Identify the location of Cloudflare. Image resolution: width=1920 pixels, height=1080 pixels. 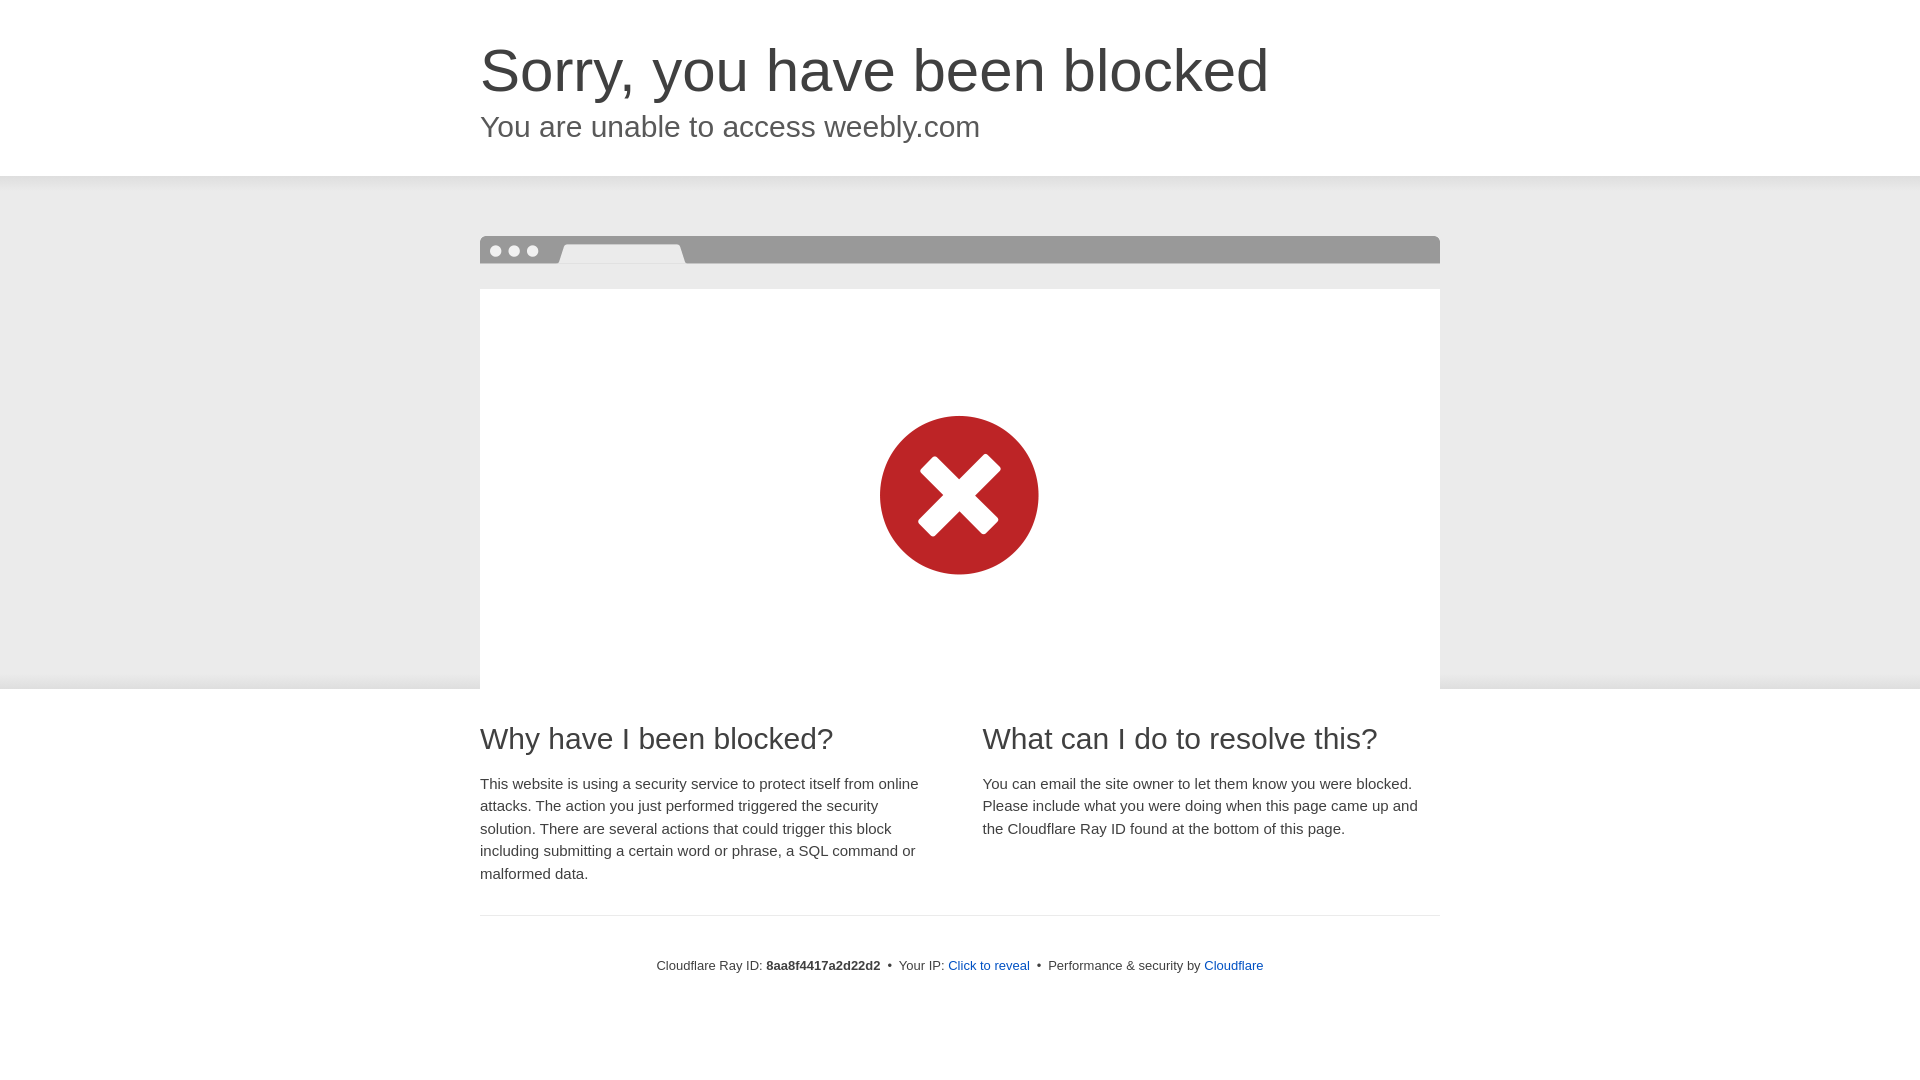
(1233, 965).